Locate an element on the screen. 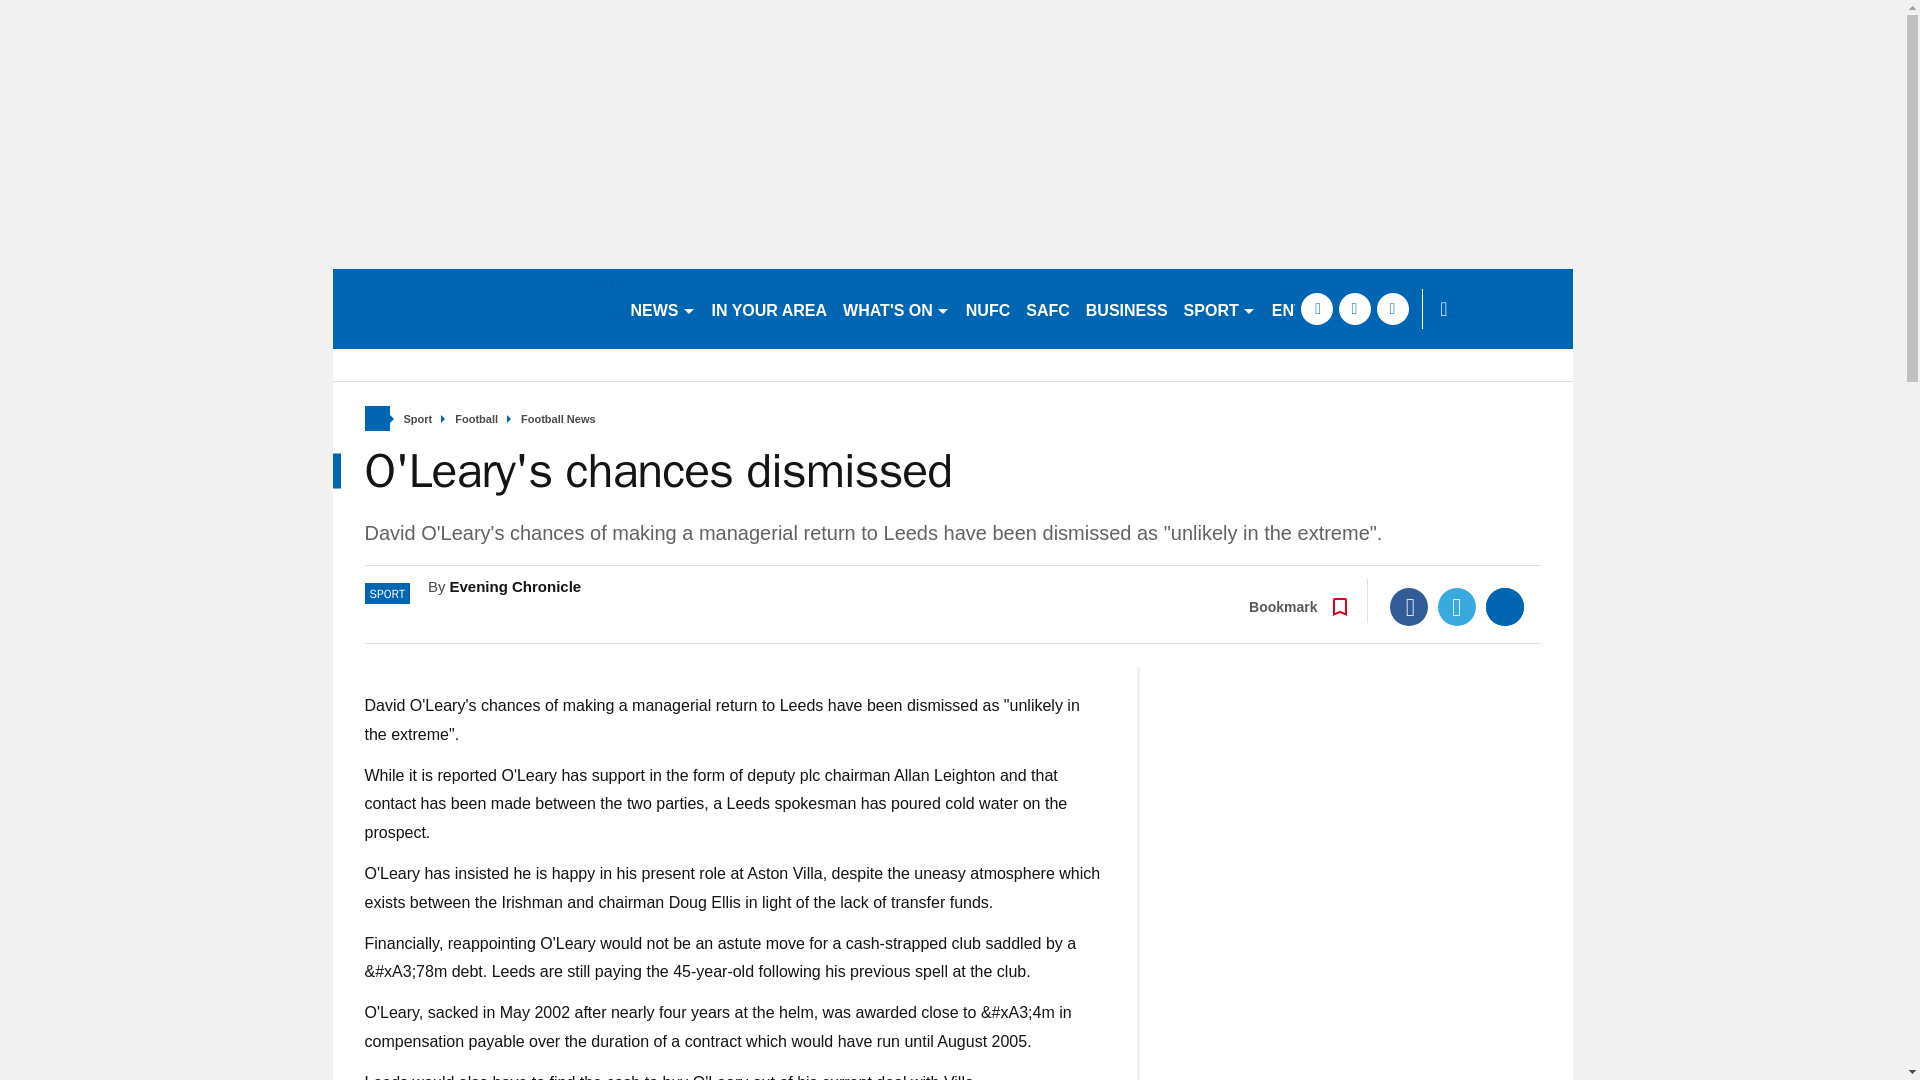 The height and width of the screenshot is (1080, 1920). facebook is located at coordinates (1316, 308).